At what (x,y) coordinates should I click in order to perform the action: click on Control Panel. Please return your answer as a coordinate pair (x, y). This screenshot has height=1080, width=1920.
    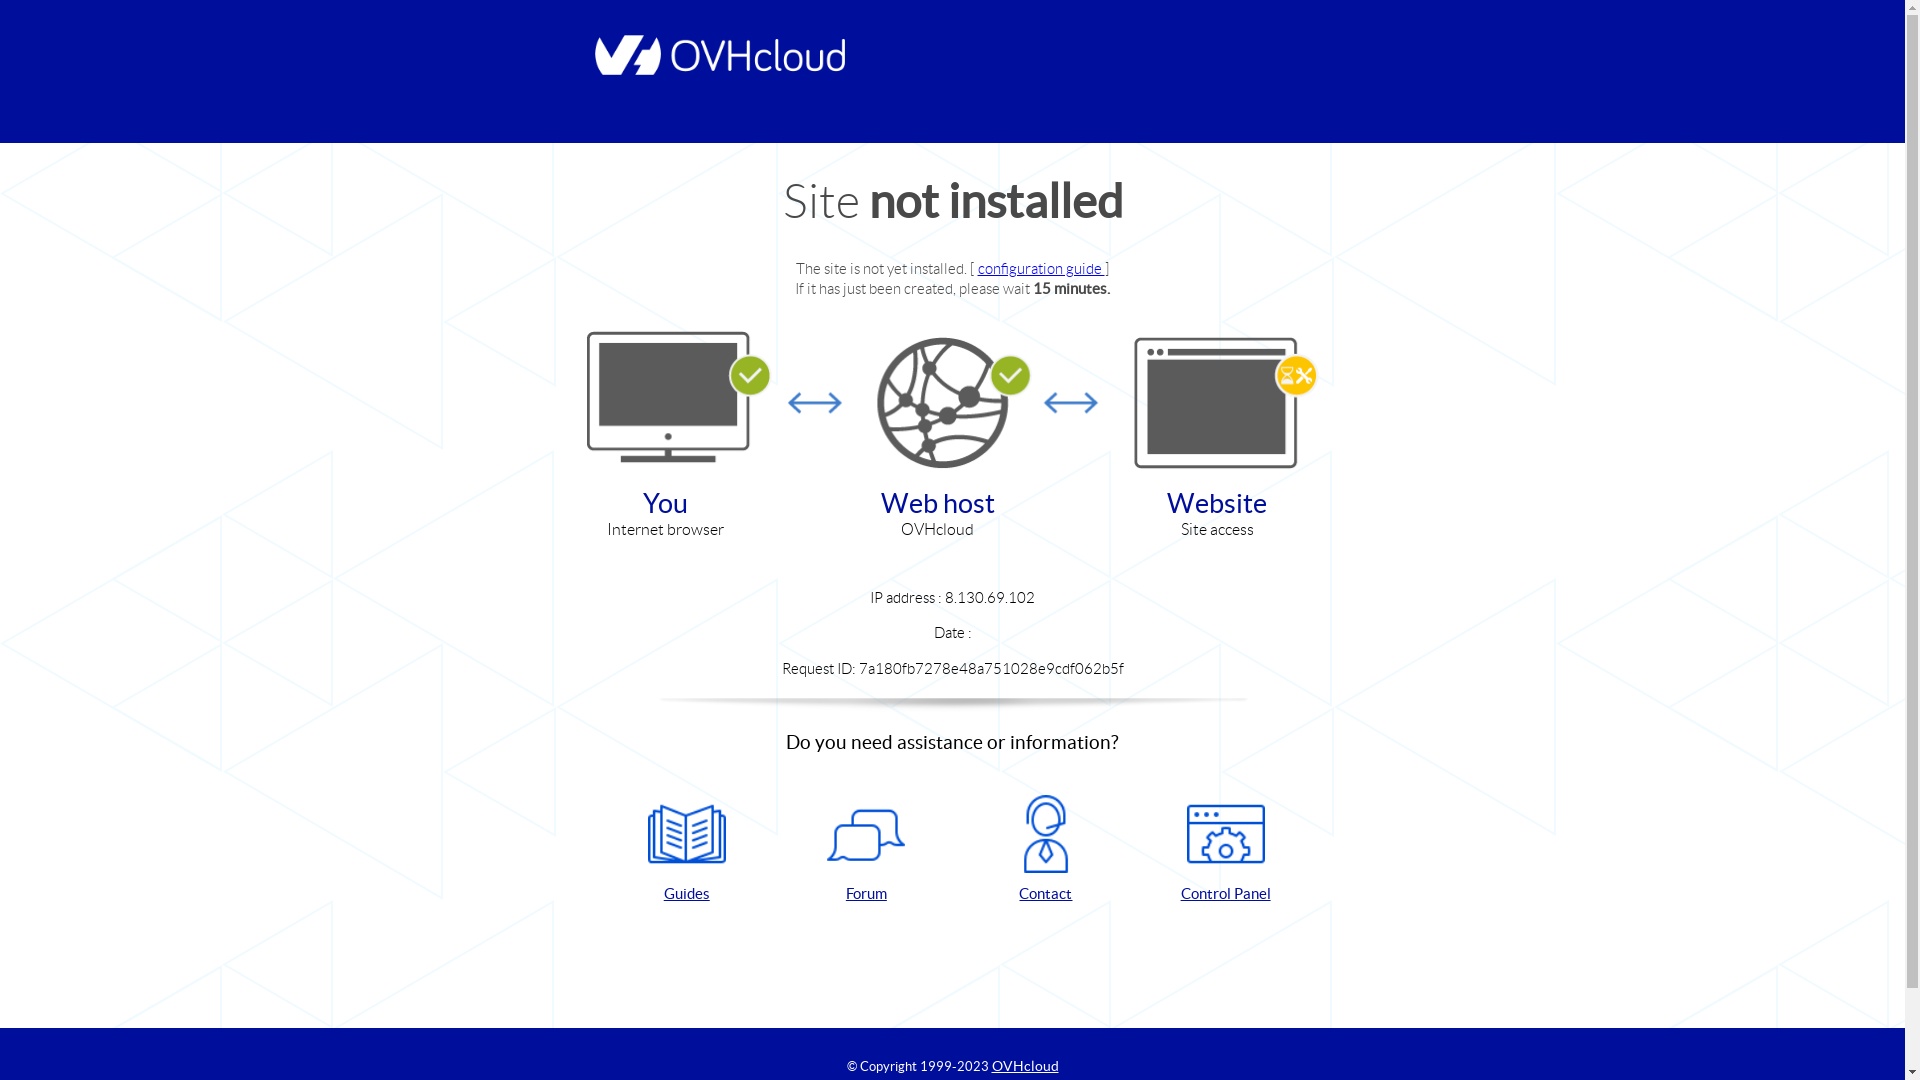
    Looking at the image, I should click on (1226, 850).